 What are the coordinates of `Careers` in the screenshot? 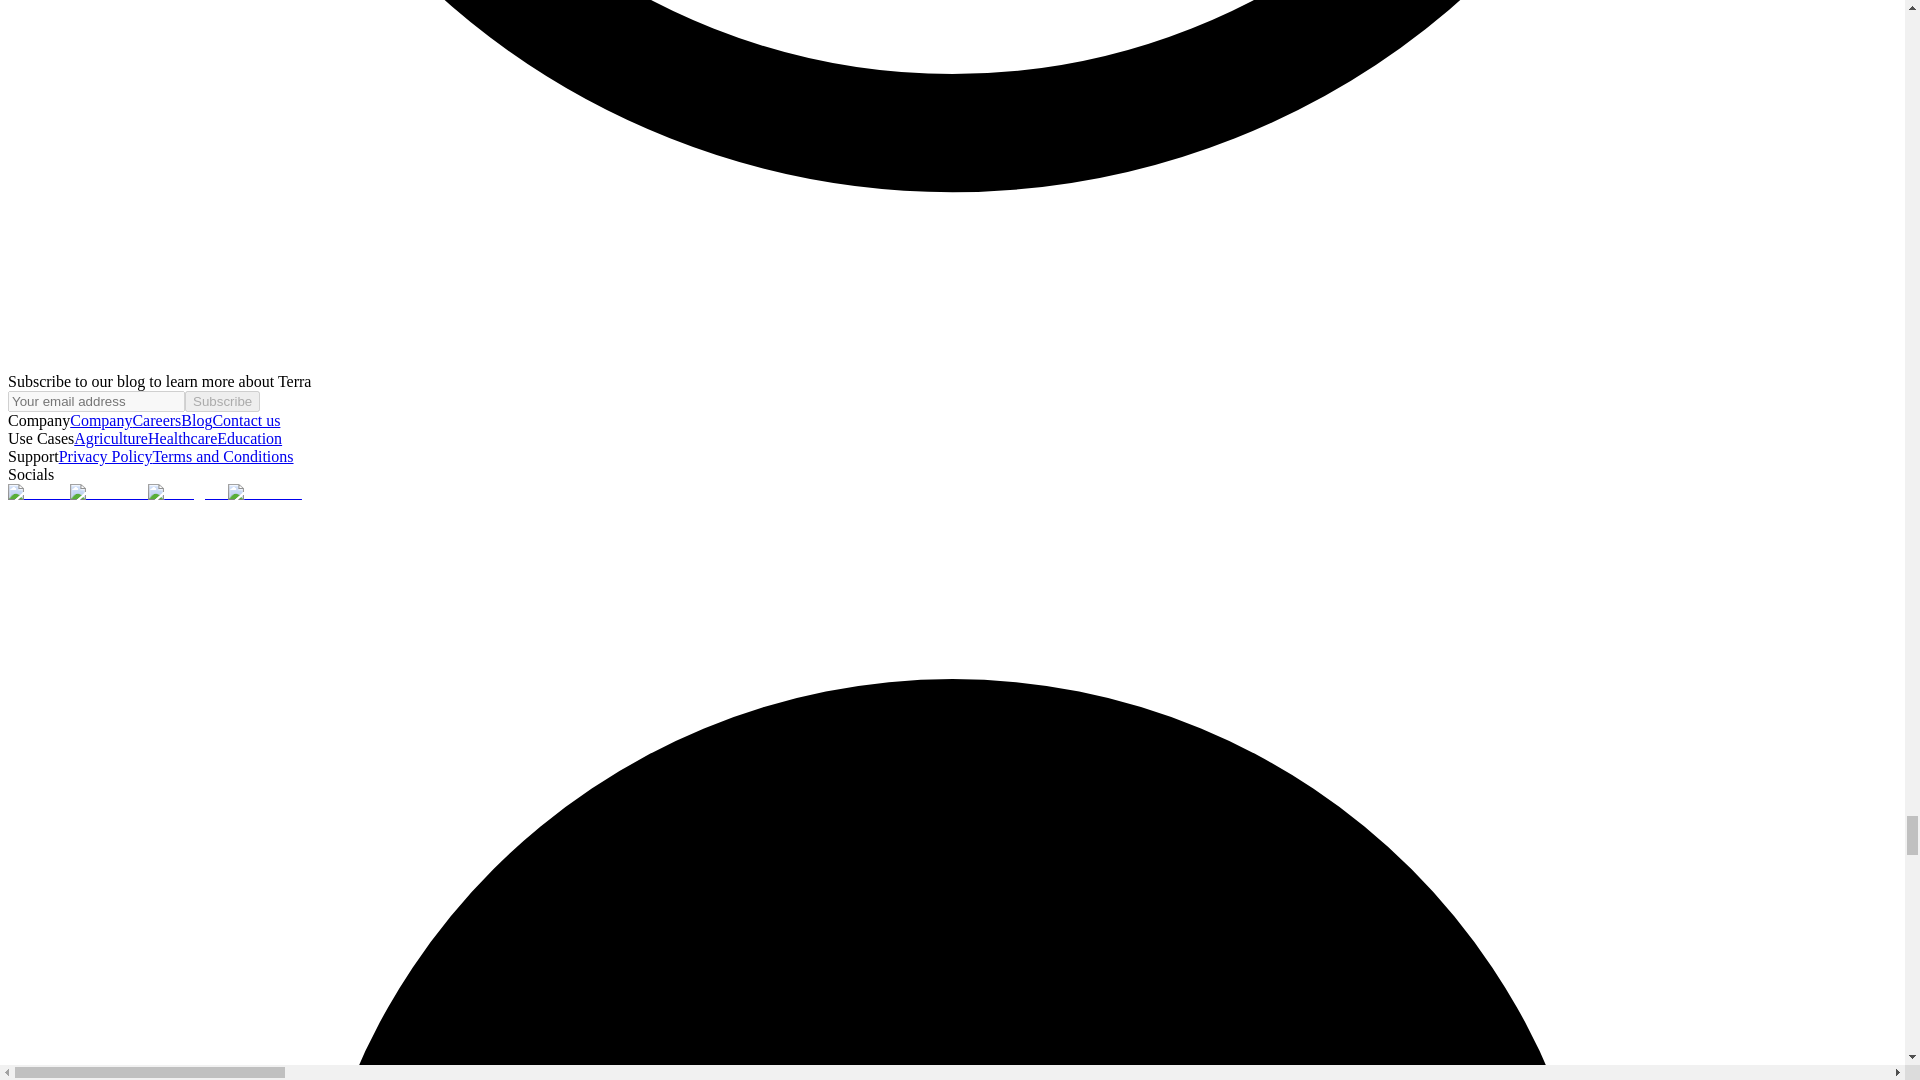 It's located at (156, 420).